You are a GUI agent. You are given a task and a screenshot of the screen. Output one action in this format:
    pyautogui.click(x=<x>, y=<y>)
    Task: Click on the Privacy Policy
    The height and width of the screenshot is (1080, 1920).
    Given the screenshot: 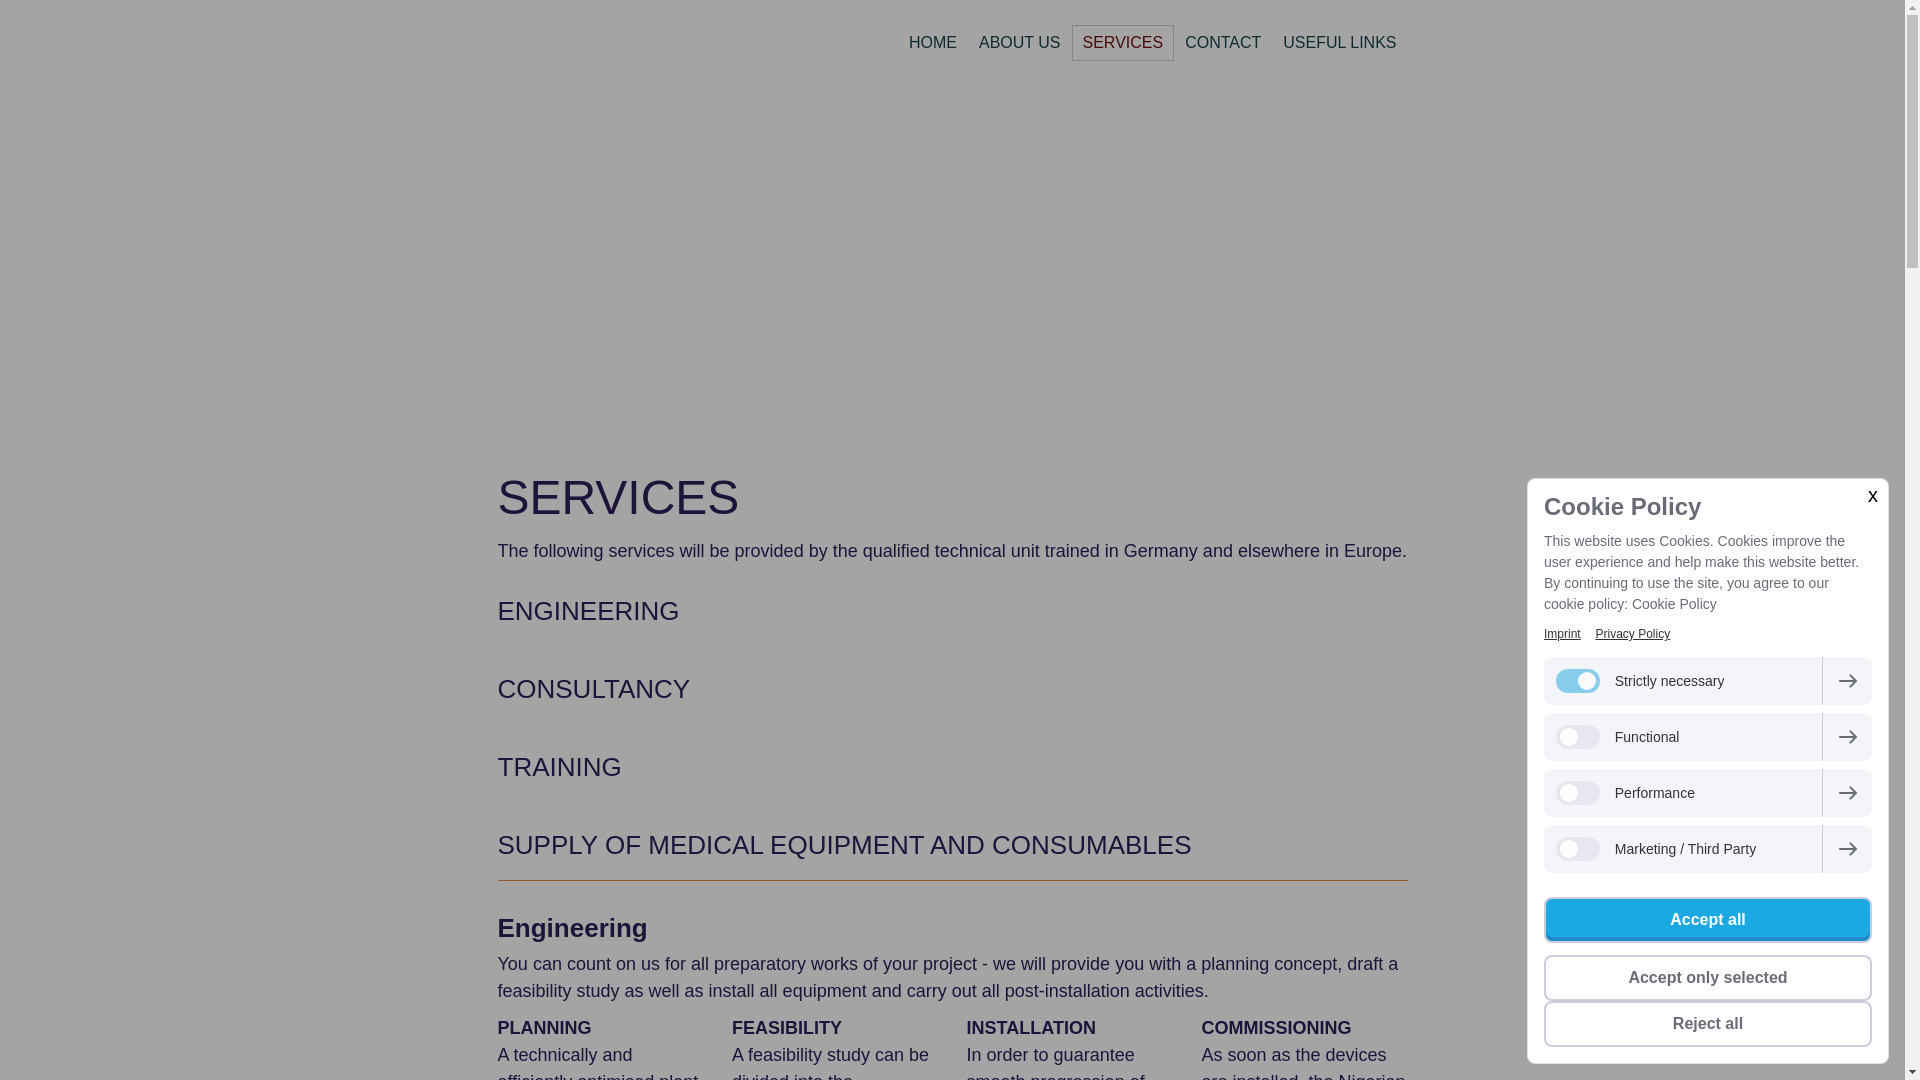 What is the action you would take?
    pyautogui.click(x=1632, y=634)
    